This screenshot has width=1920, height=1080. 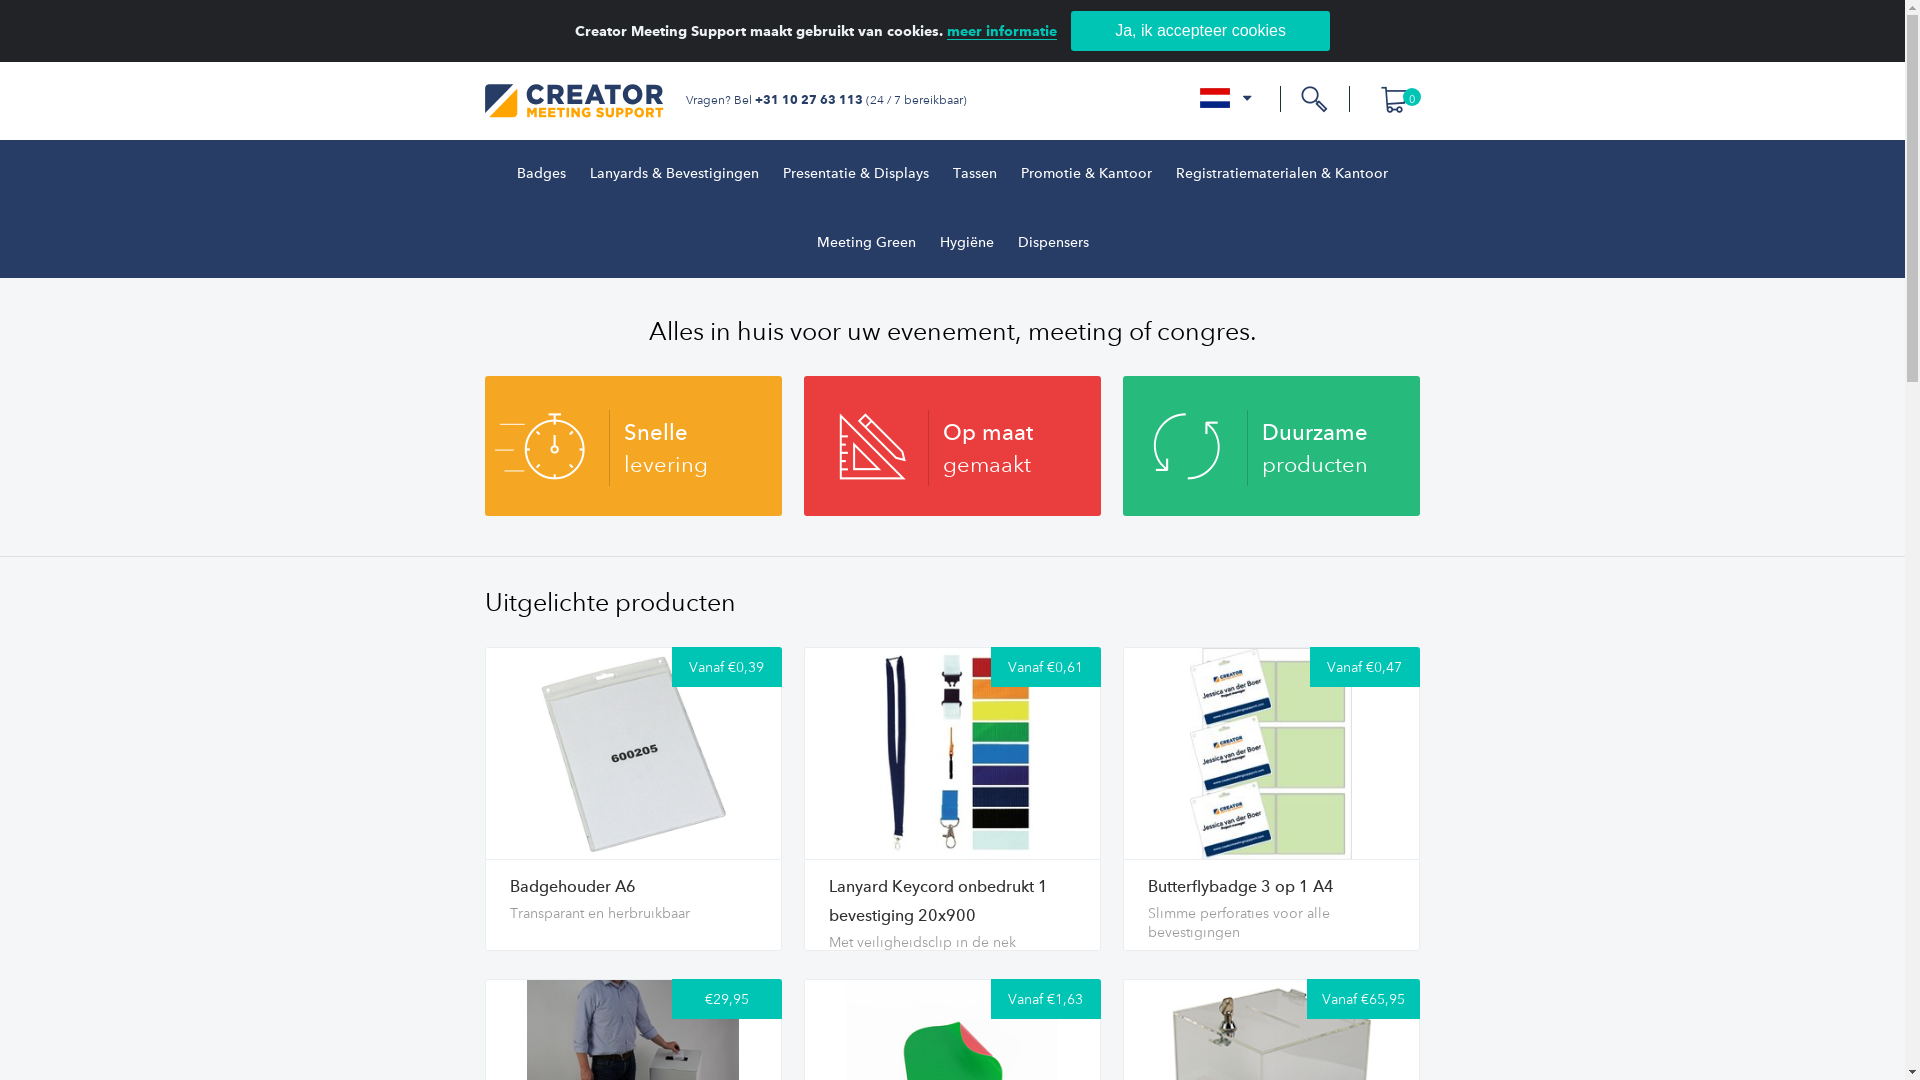 What do you see at coordinates (632, 446) in the screenshot?
I see `Snelle
levering` at bounding box center [632, 446].